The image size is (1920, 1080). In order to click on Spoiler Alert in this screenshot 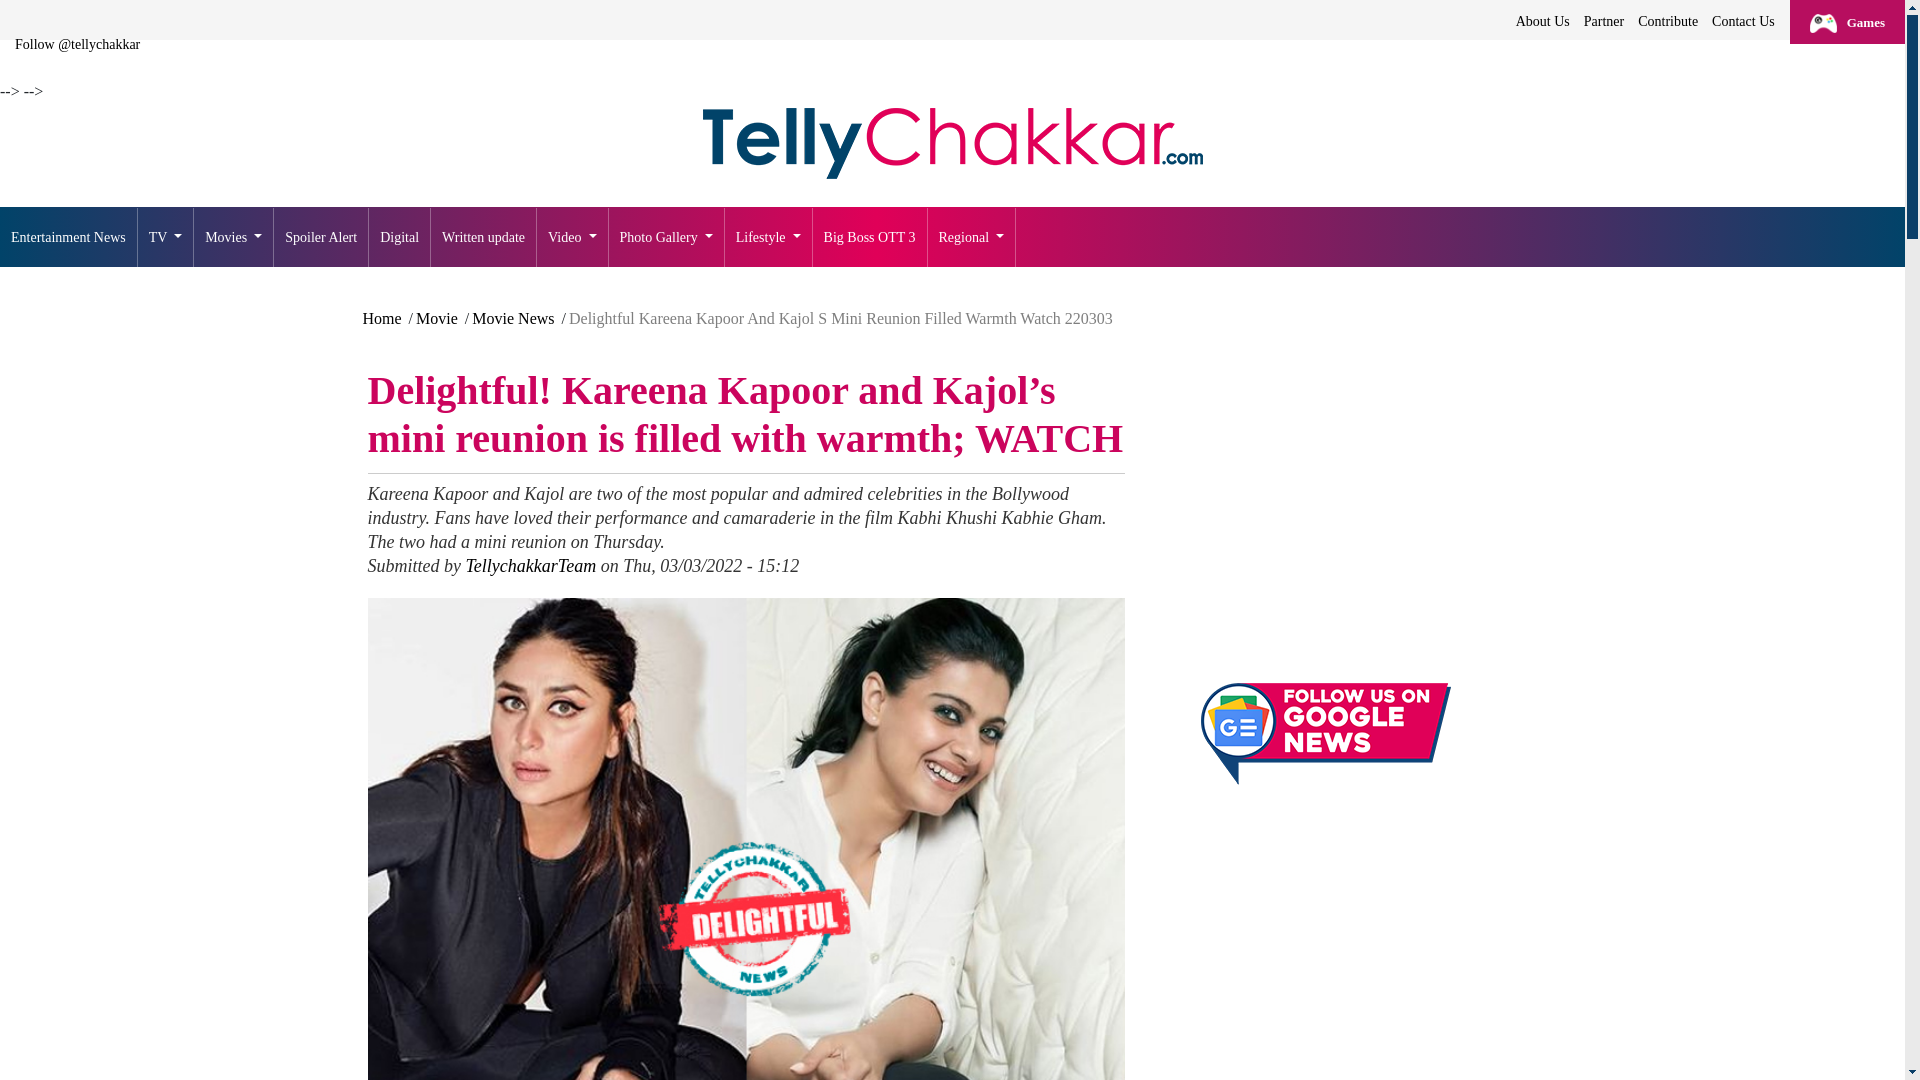, I will do `click(321, 237)`.